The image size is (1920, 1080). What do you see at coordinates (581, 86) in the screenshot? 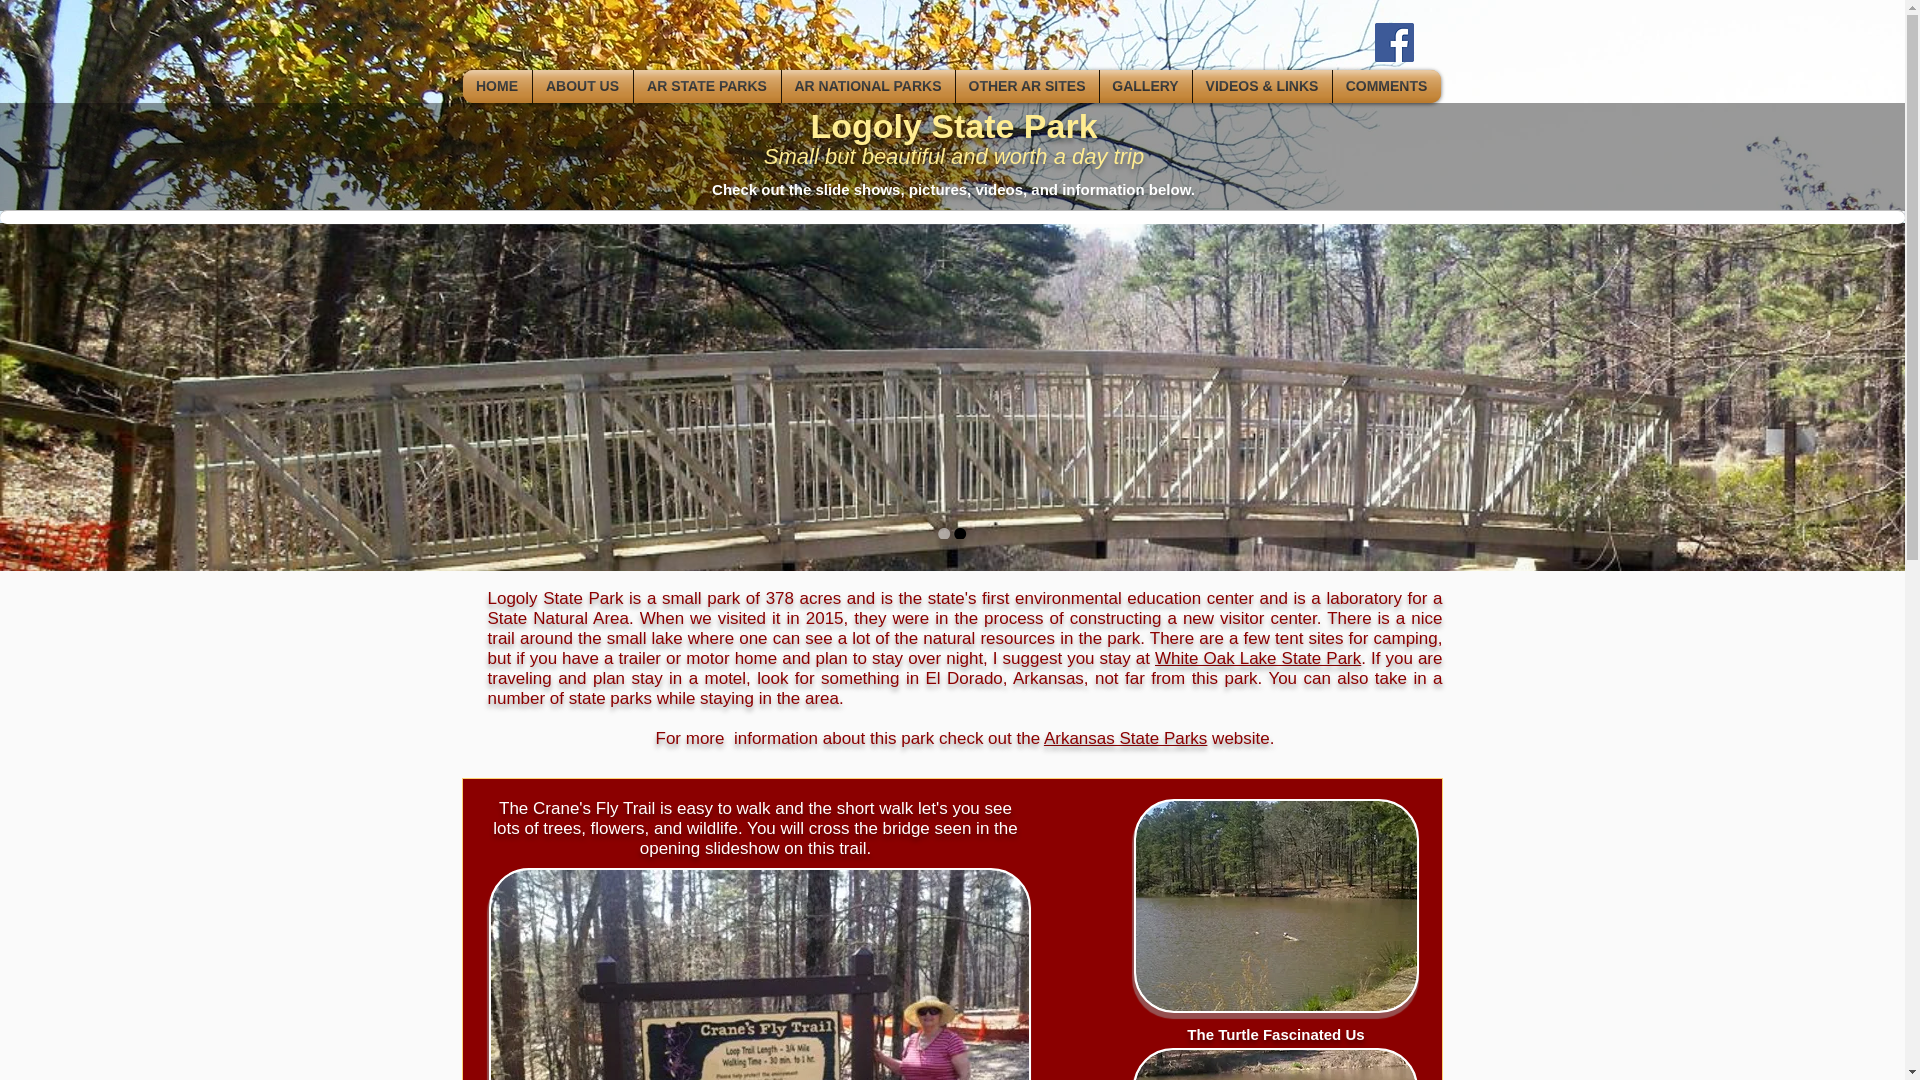
I see `ABOUT US` at bounding box center [581, 86].